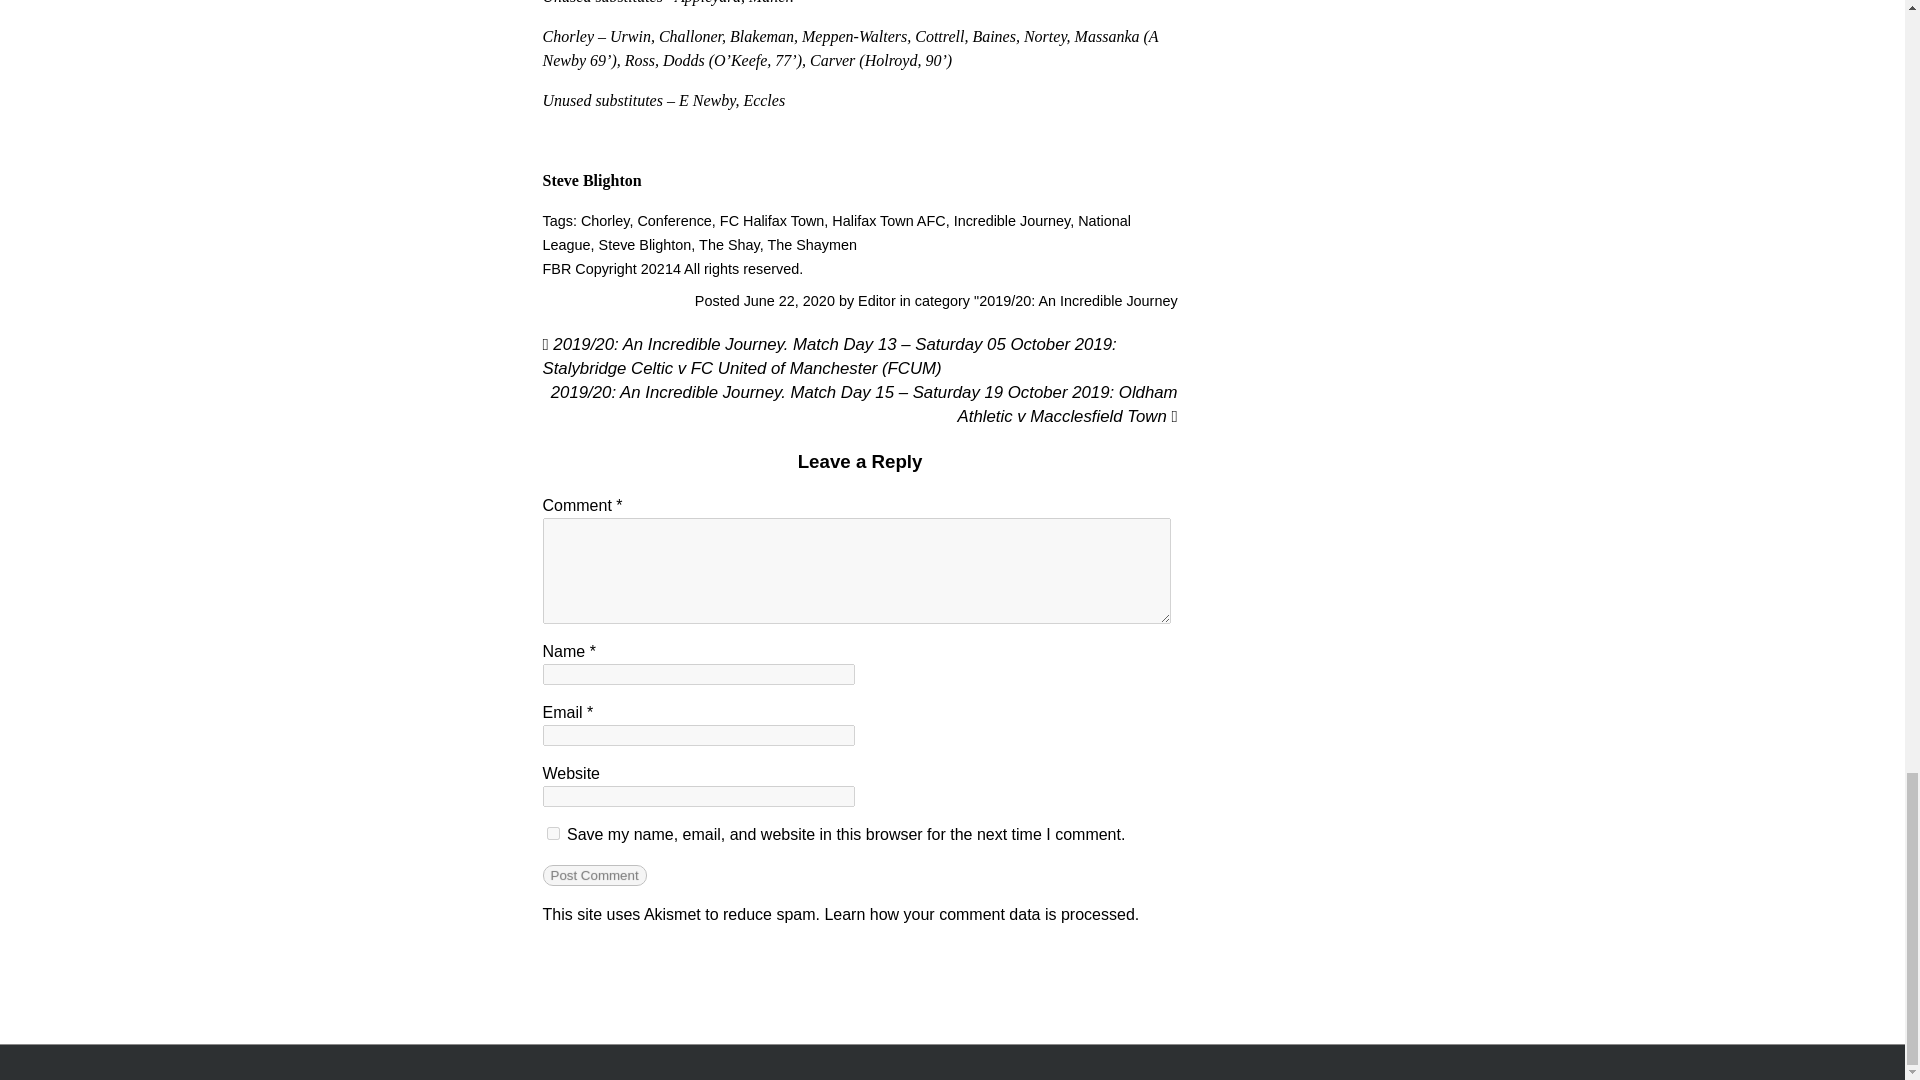  What do you see at coordinates (605, 220) in the screenshot?
I see `Chorley` at bounding box center [605, 220].